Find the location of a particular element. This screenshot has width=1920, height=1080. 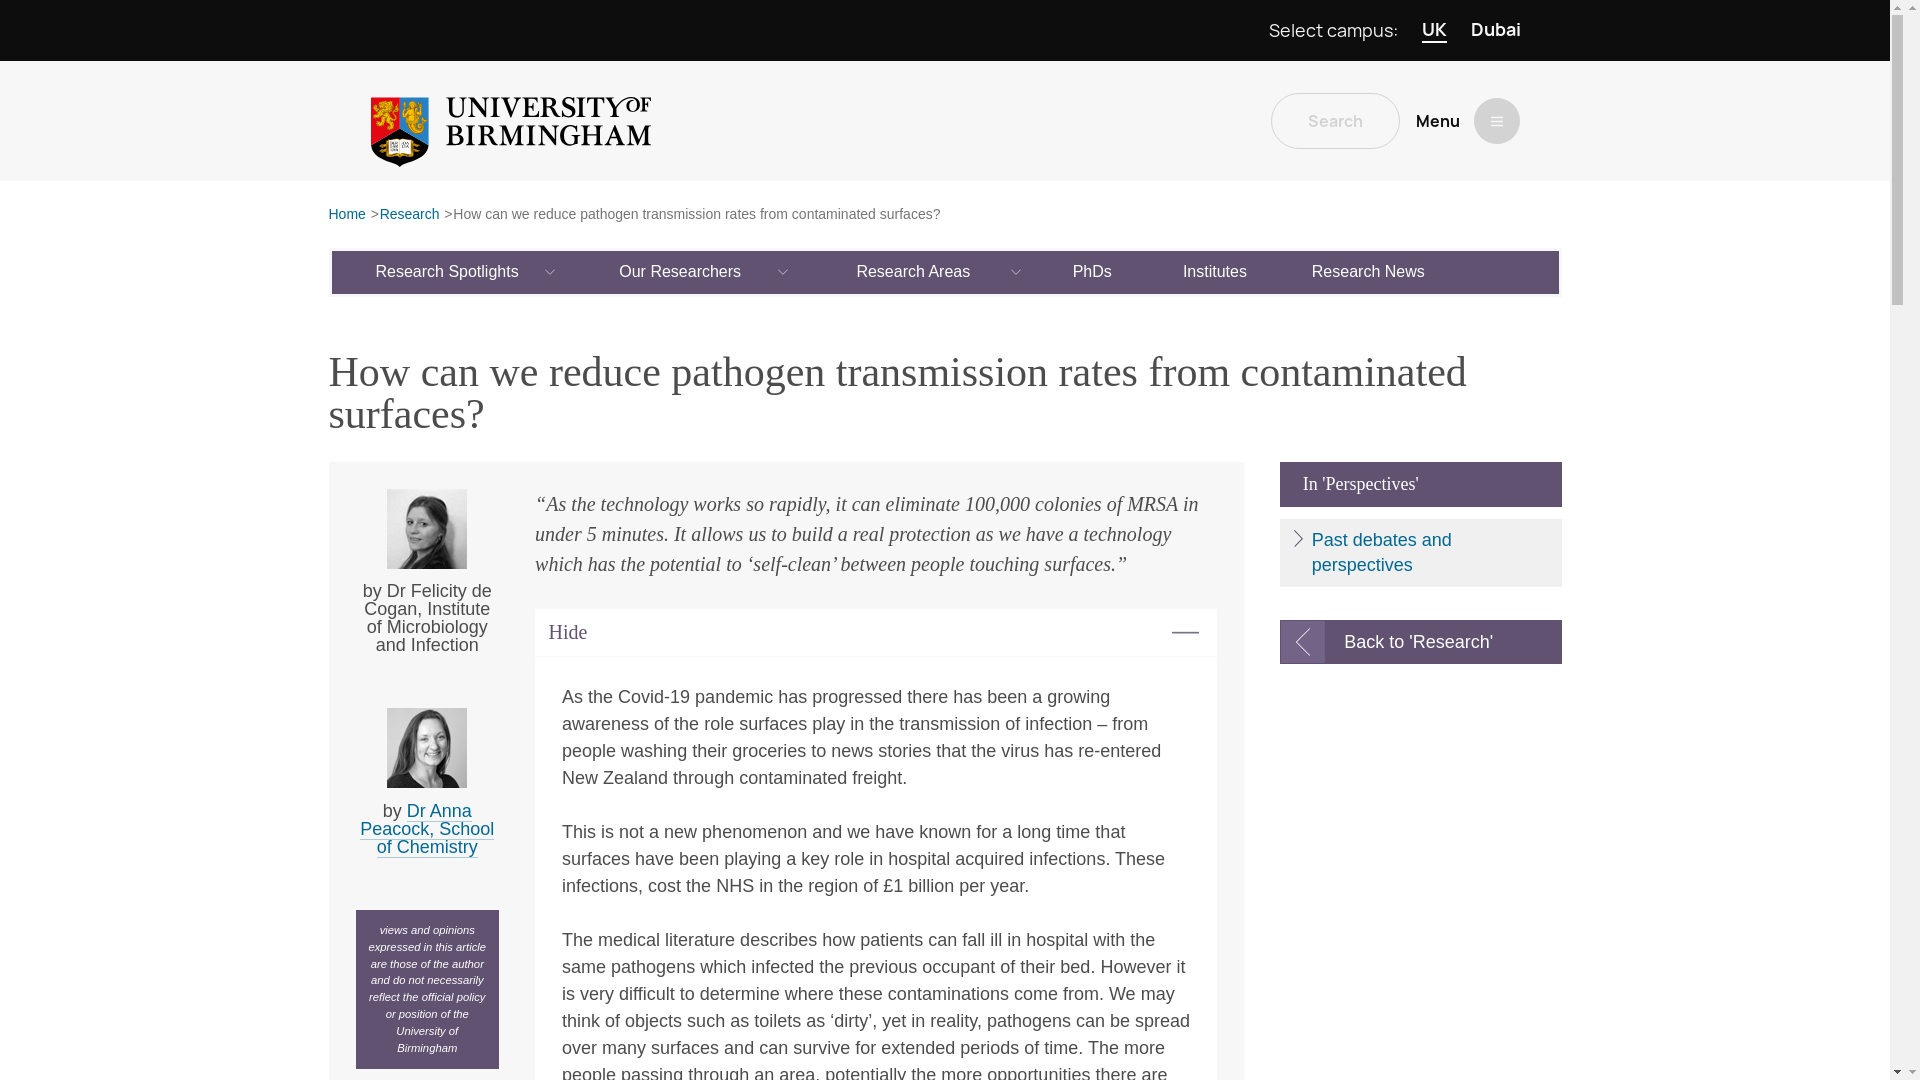

Research Areas is located at coordinates (914, 271).